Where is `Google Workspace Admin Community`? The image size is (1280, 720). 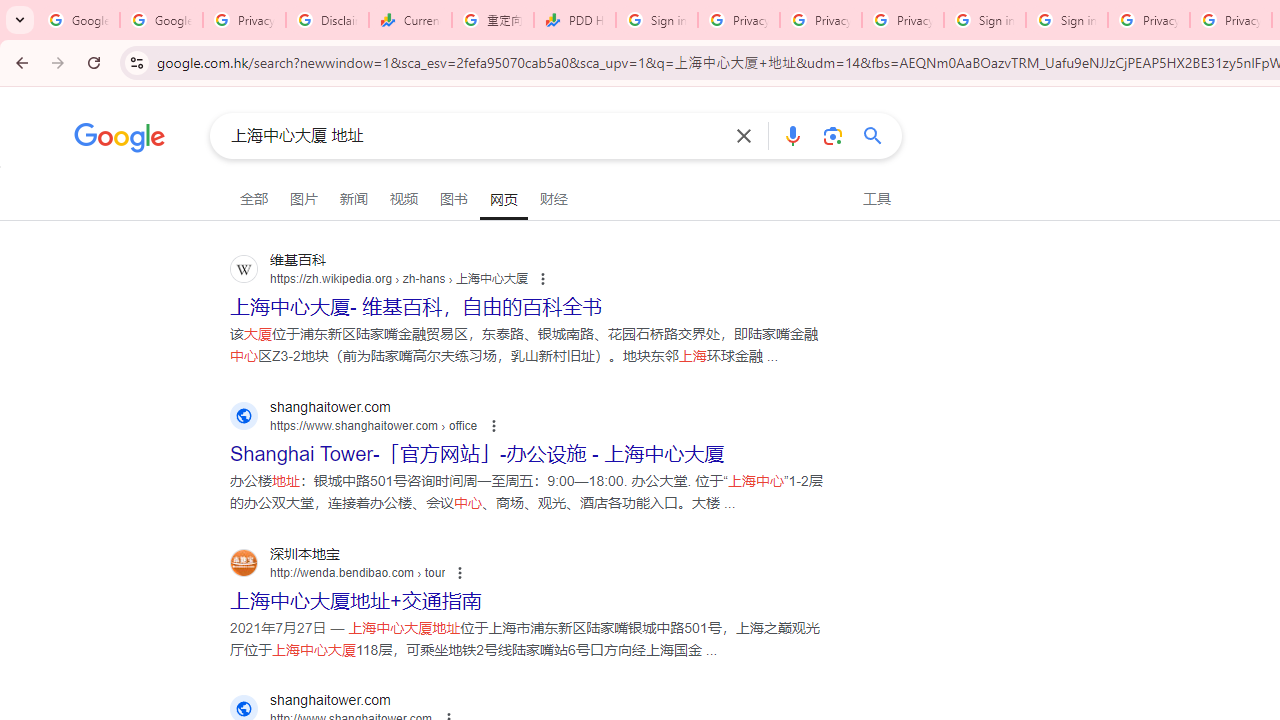
Google Workspace Admin Community is located at coordinates (78, 20).